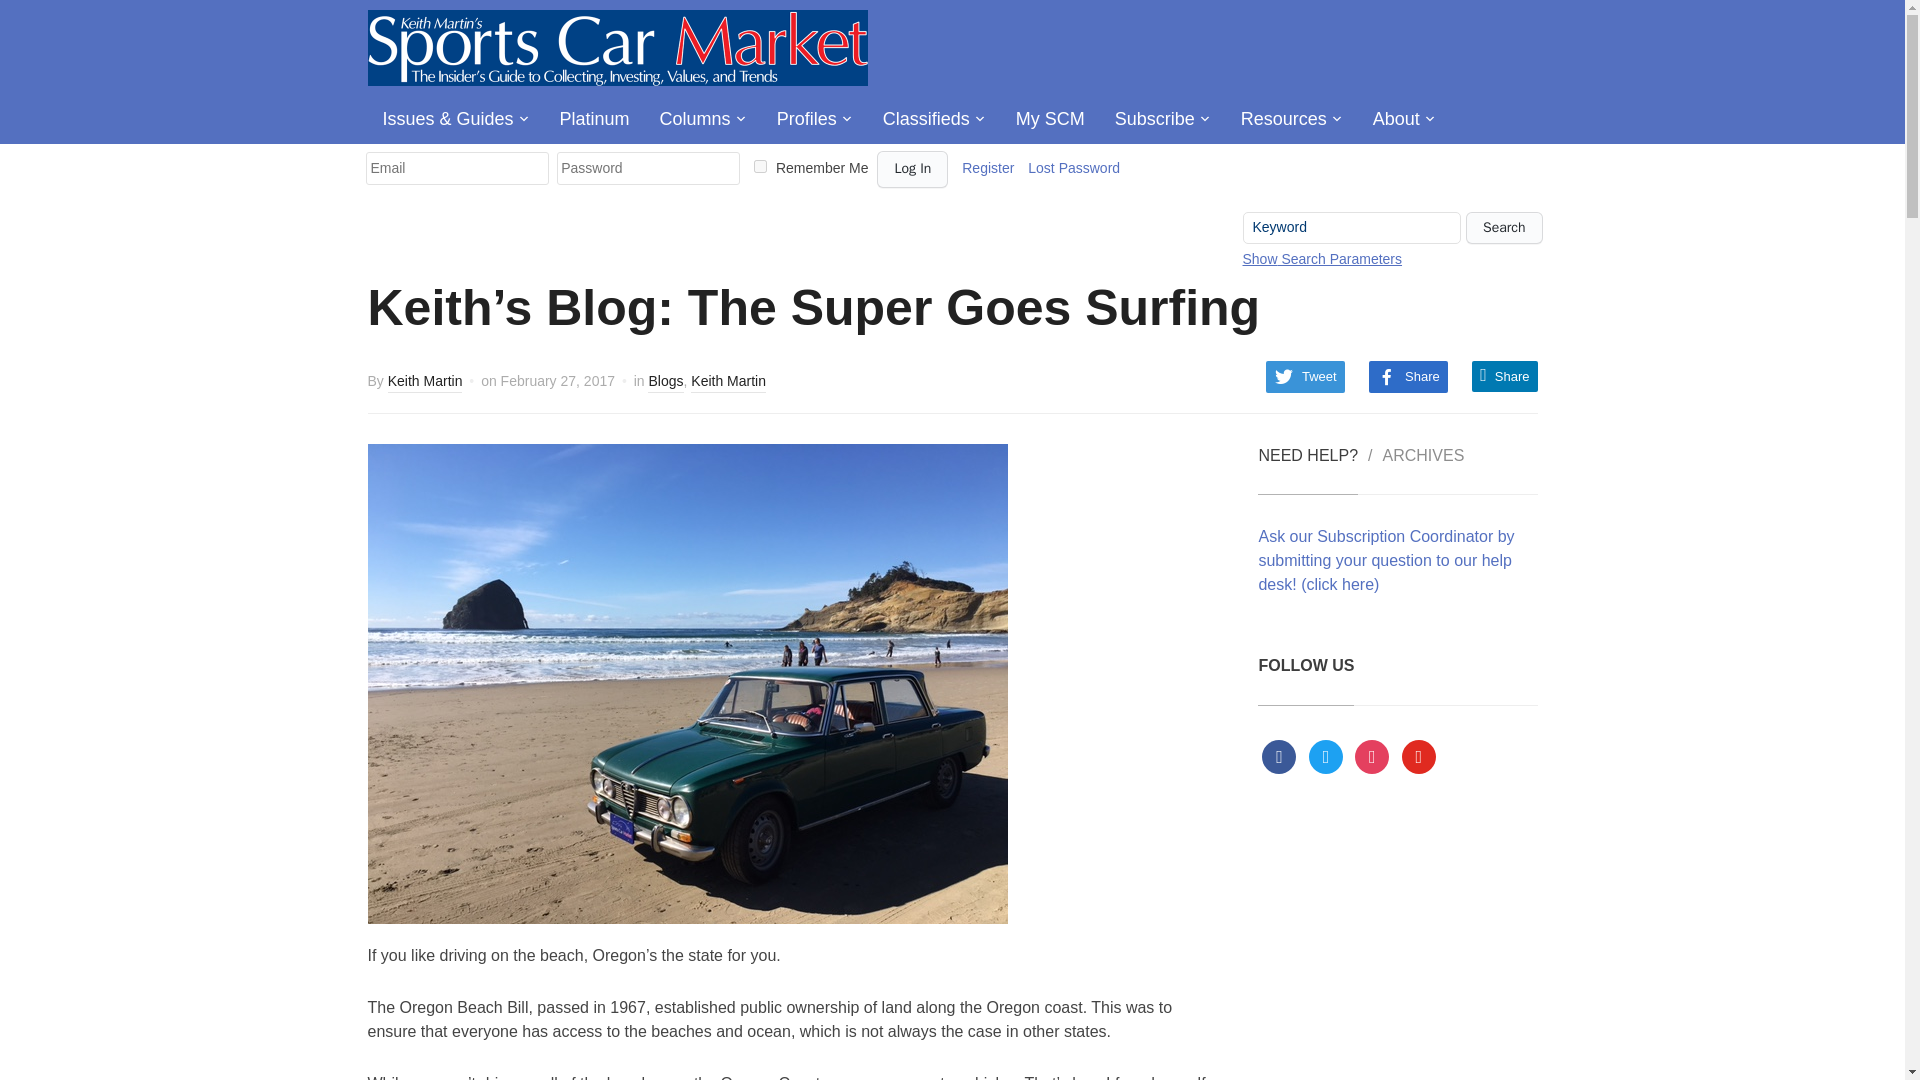  I want to click on Default Label, so click(1418, 755).